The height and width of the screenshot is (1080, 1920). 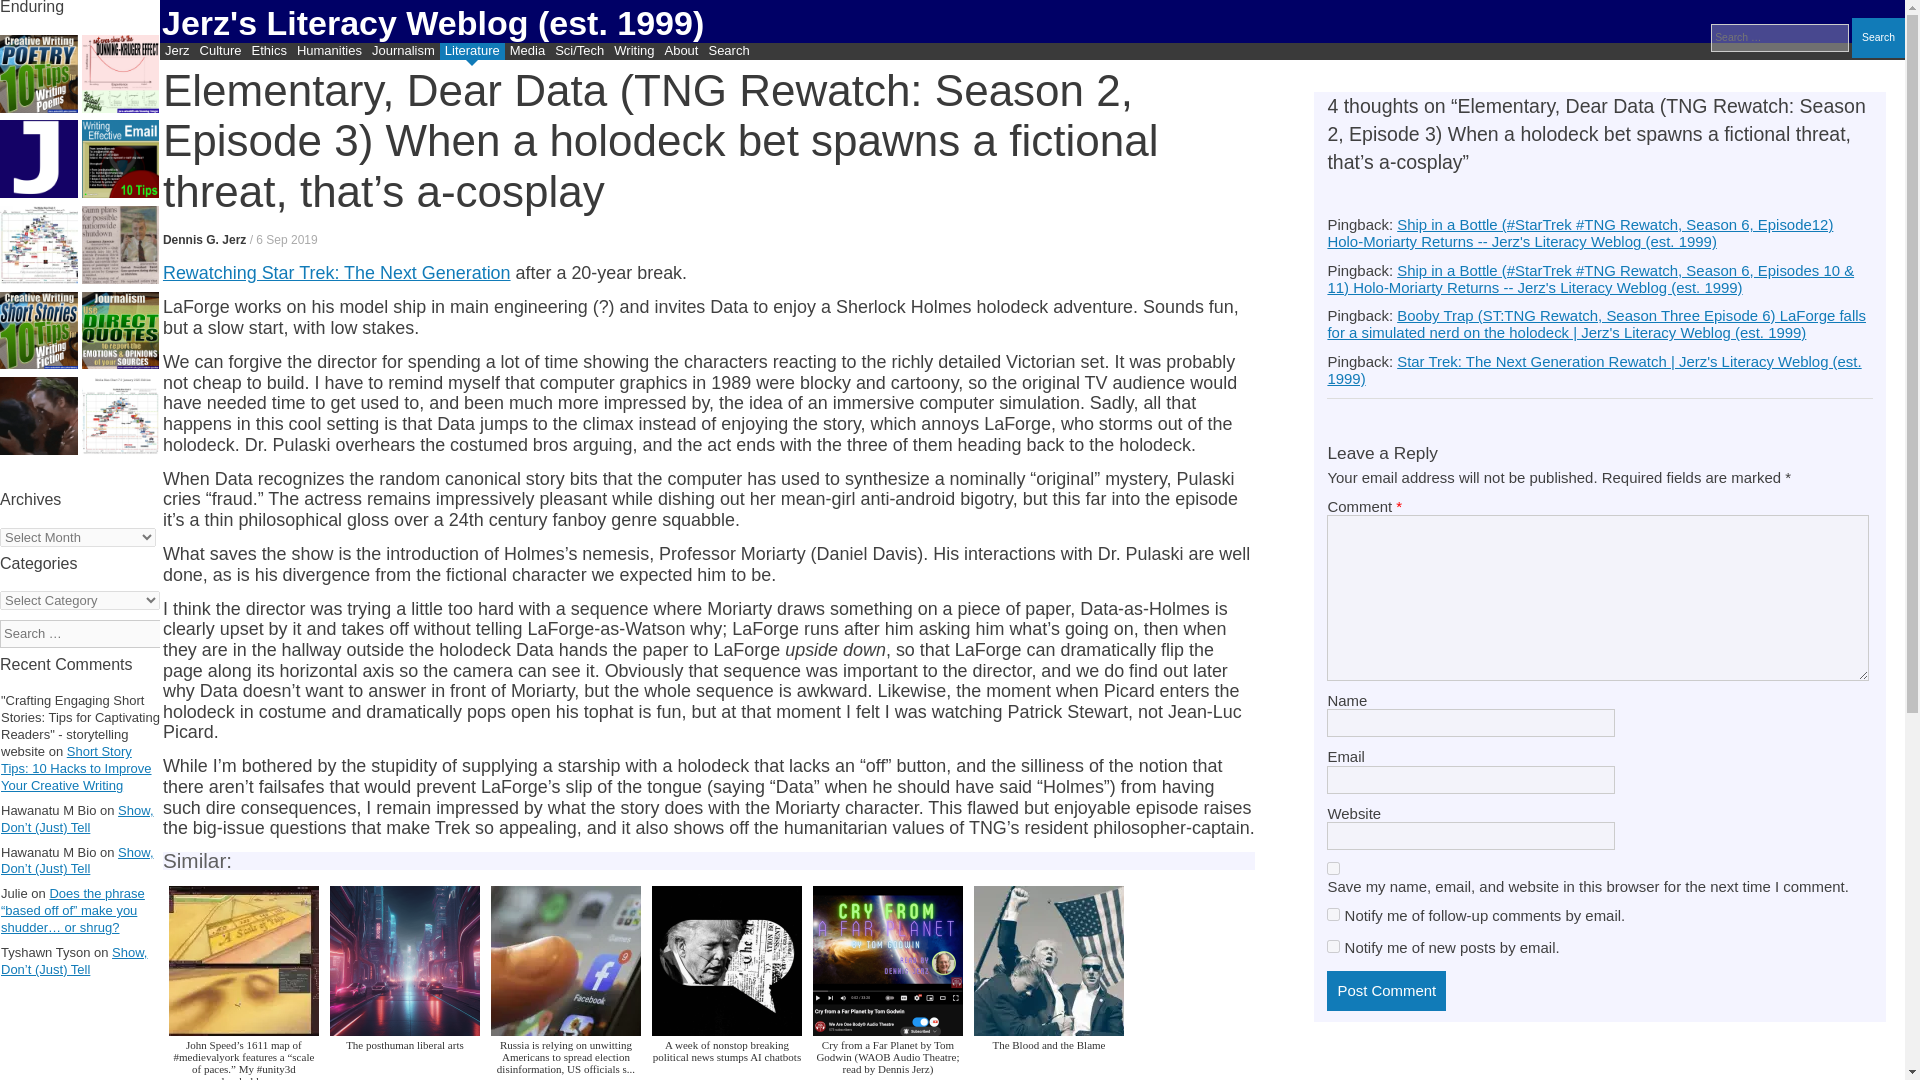 What do you see at coordinates (328, 52) in the screenshot?
I see `Humanities` at bounding box center [328, 52].